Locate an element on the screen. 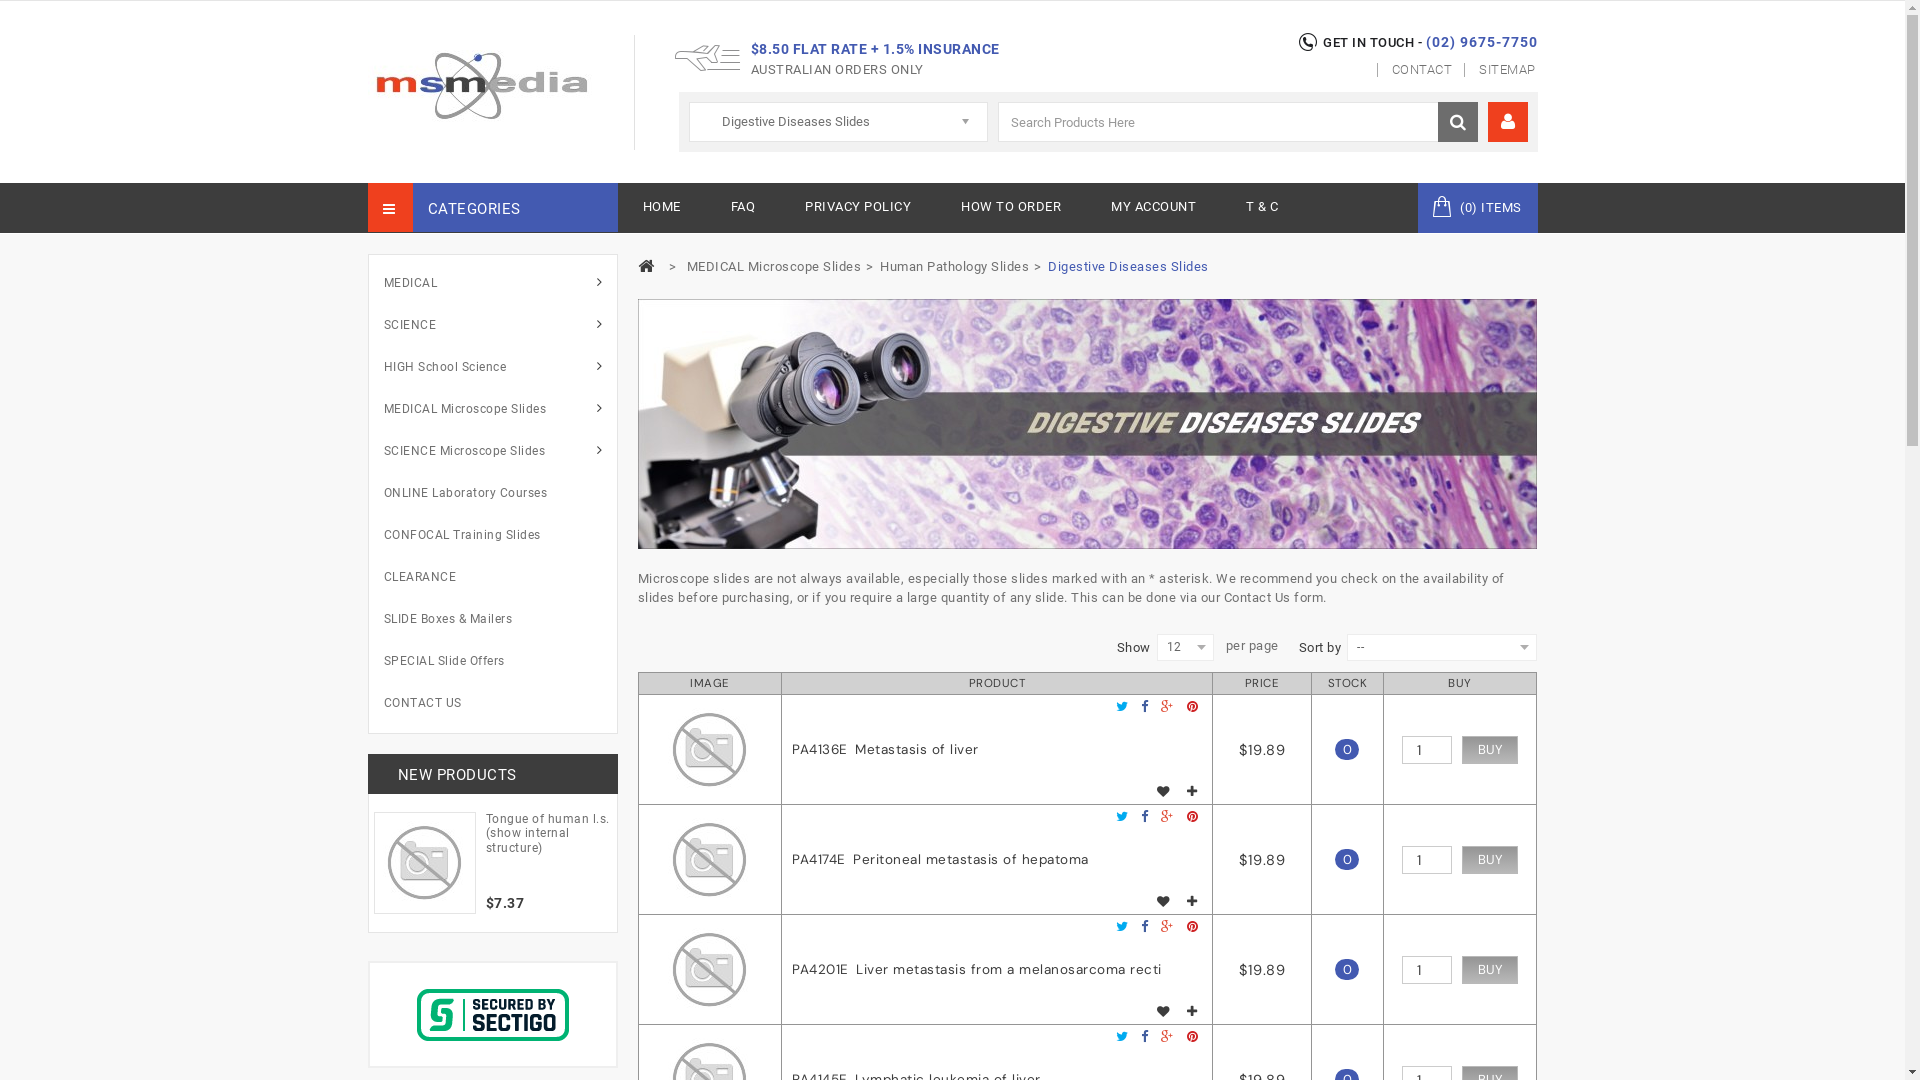 Image resolution: width=1920 pixels, height=1080 pixels. SPECIAL Slide Offers is located at coordinates (500, 661).